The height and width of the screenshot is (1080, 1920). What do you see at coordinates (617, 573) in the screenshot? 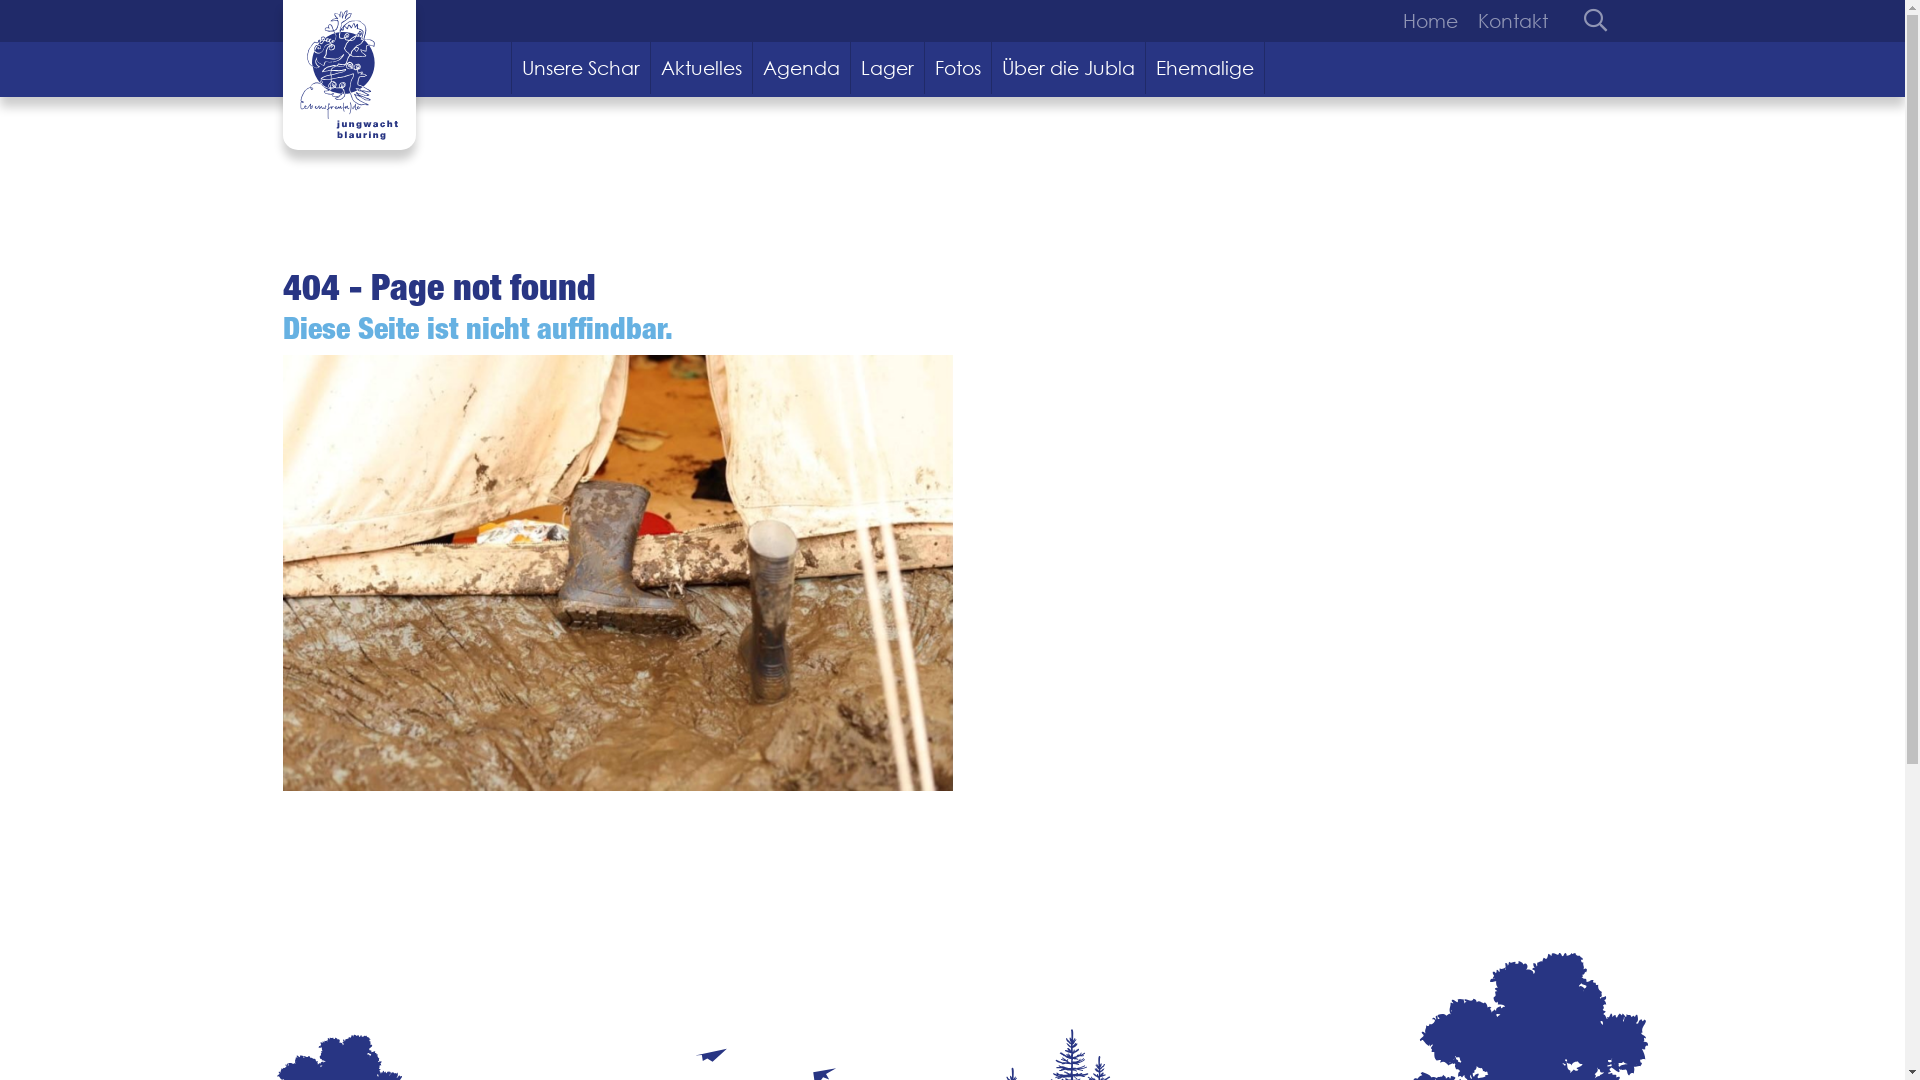
I see `404 - Page not found` at bounding box center [617, 573].